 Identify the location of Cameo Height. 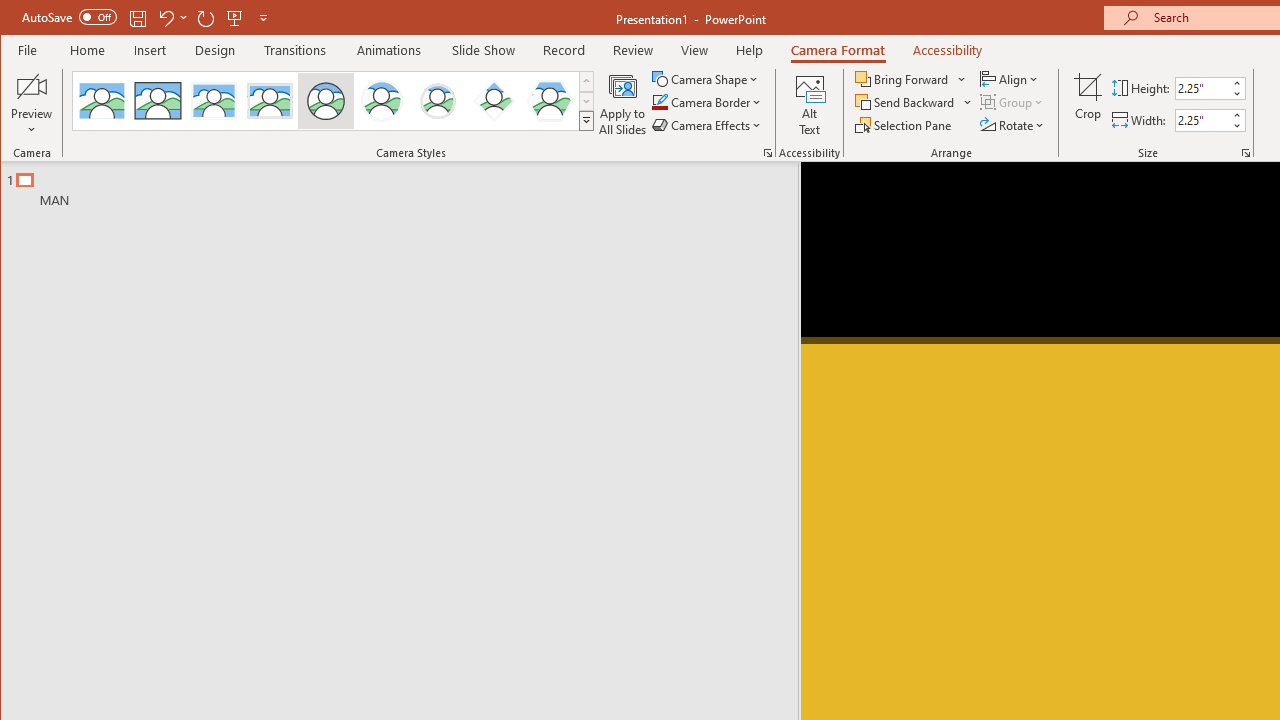
(1202, 88).